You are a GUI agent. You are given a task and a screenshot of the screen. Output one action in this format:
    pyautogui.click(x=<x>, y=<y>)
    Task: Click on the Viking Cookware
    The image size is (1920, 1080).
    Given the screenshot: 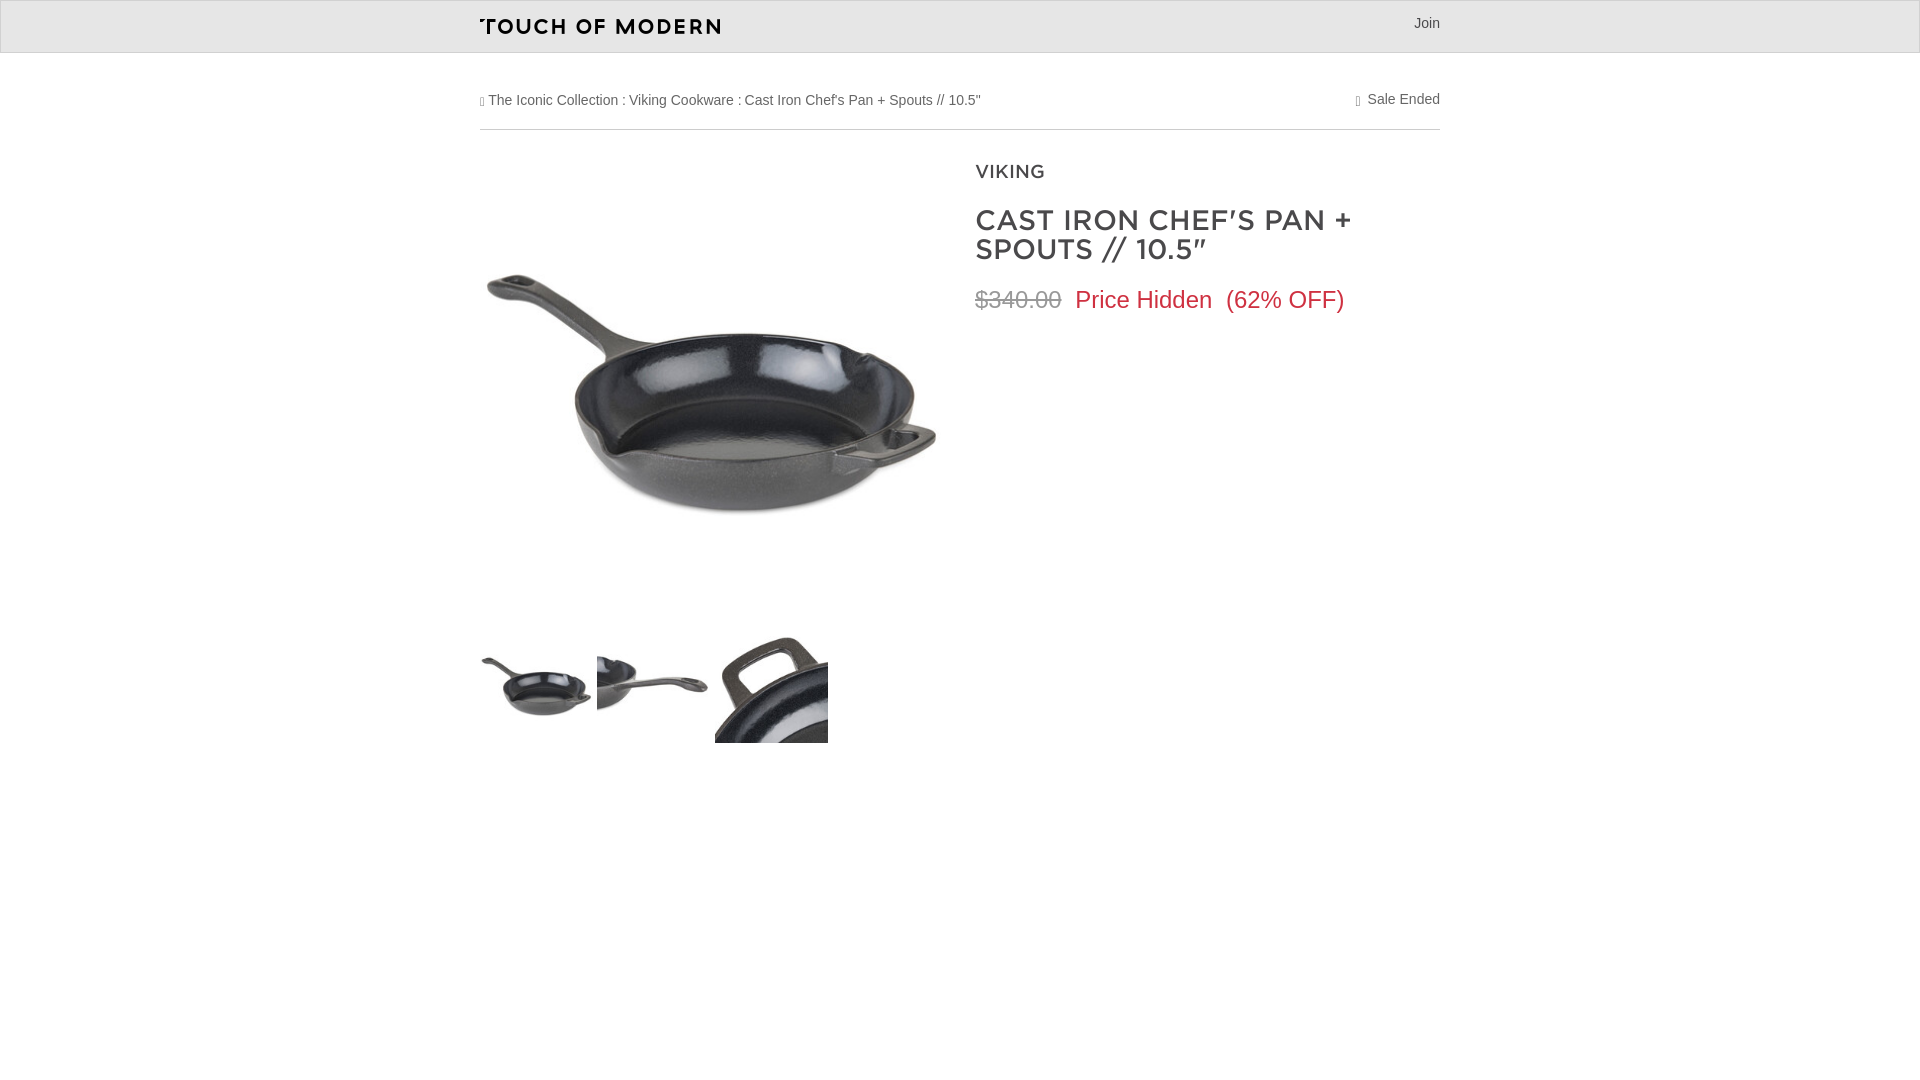 What is the action you would take?
    pyautogui.click(x=681, y=100)
    